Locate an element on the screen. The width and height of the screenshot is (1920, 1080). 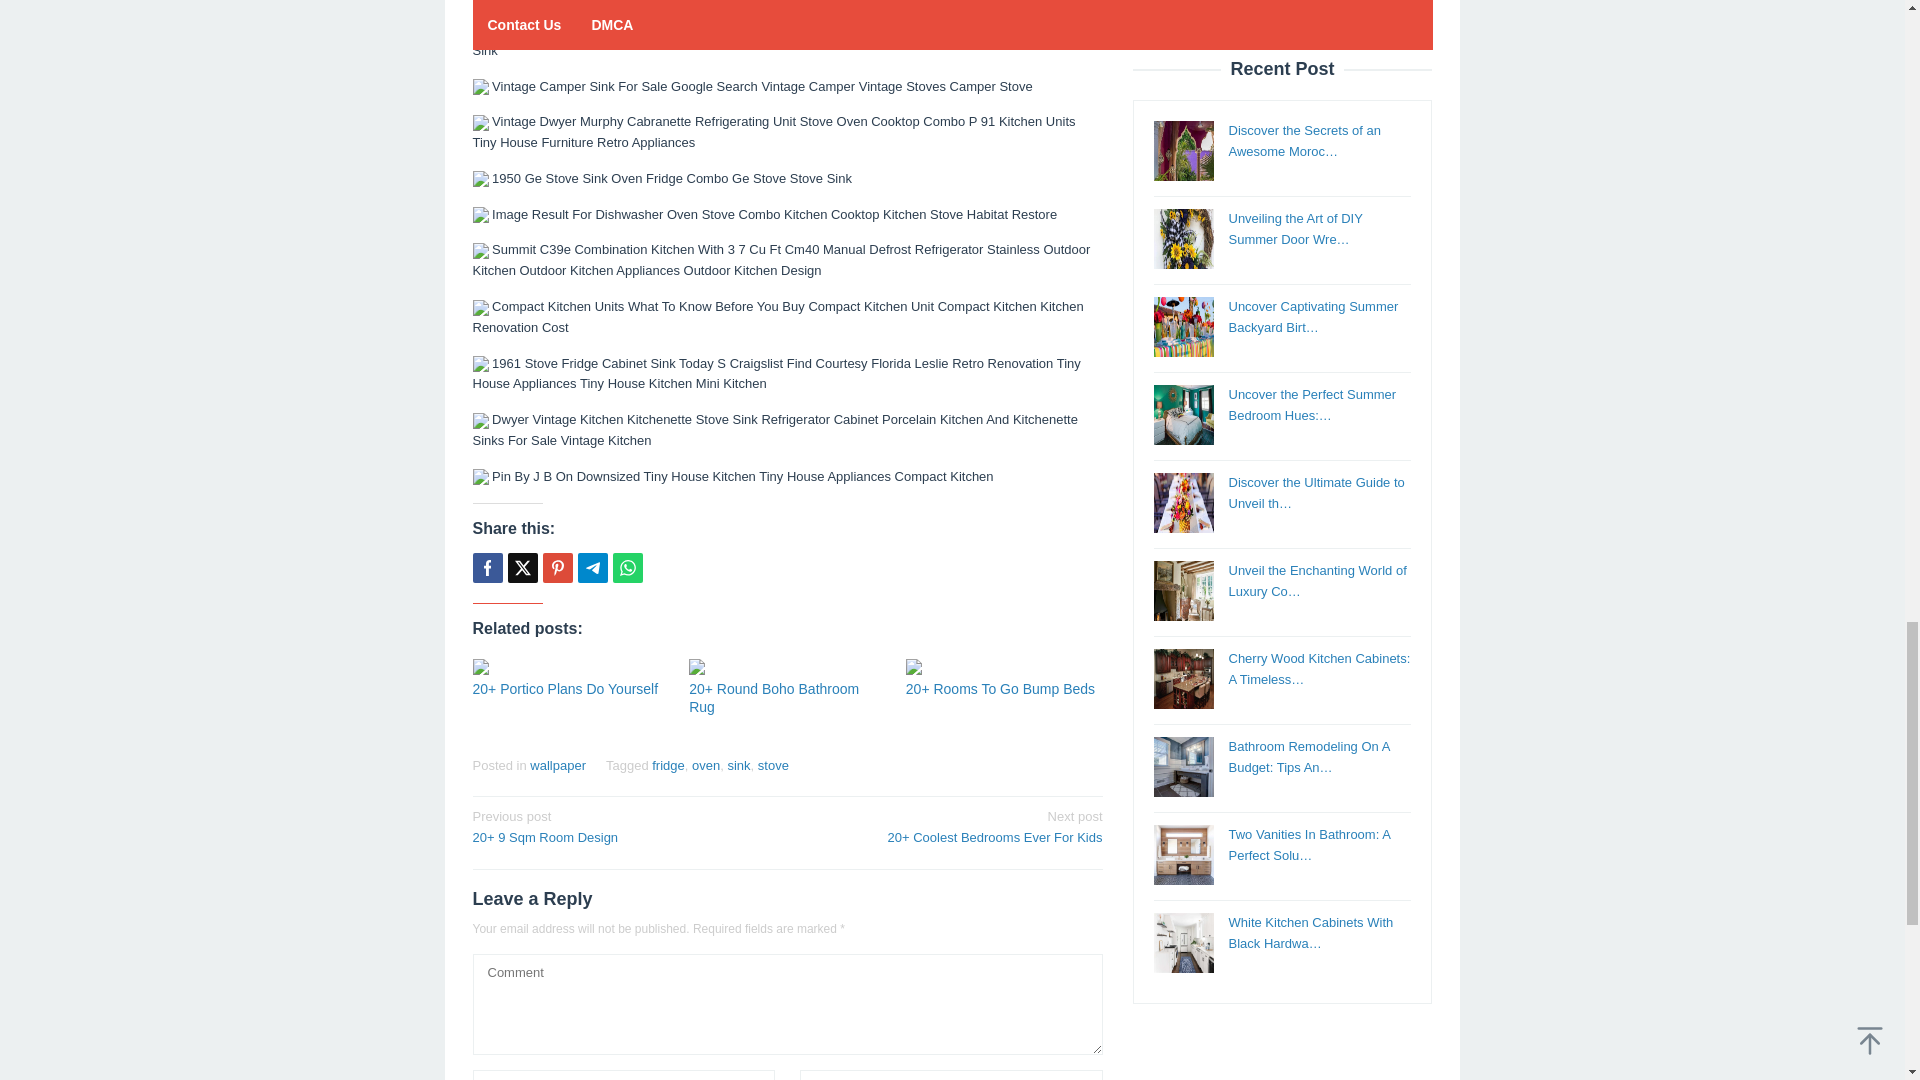
Telegram Share is located at coordinates (592, 568).